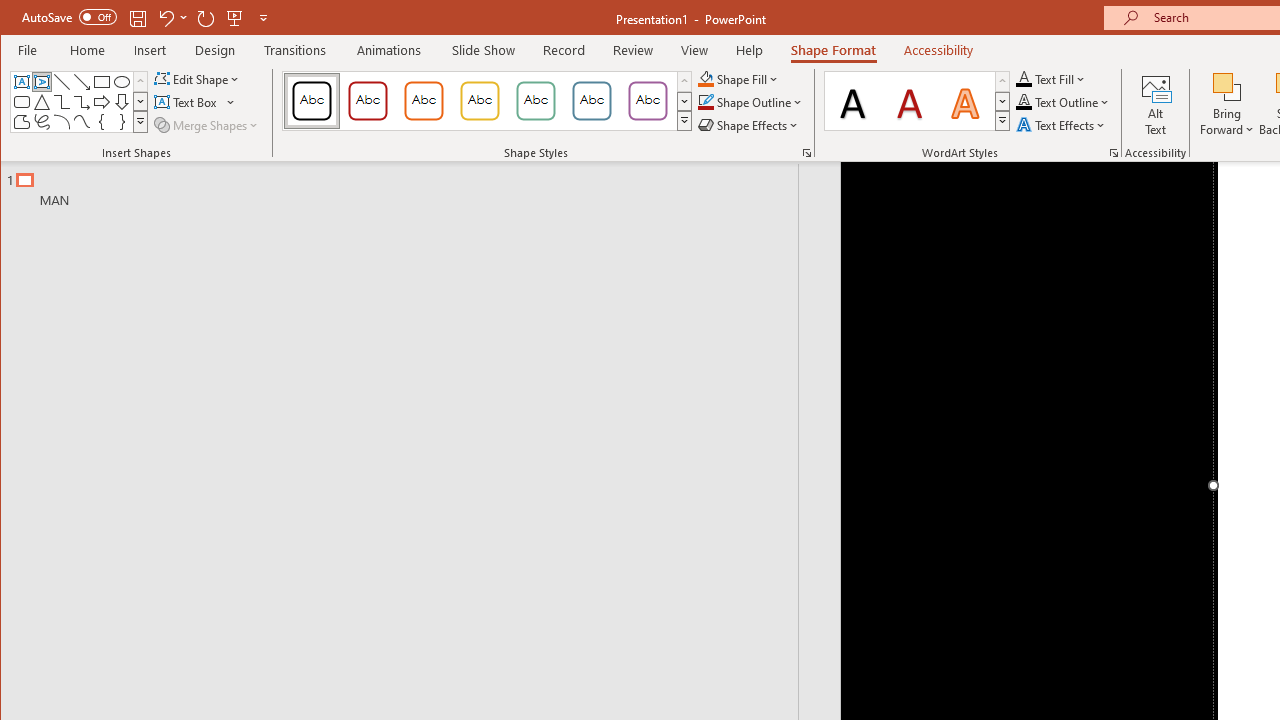  Describe the element at coordinates (312, 100) in the screenshot. I see `Colored Outline - Black, Dark 1` at that location.